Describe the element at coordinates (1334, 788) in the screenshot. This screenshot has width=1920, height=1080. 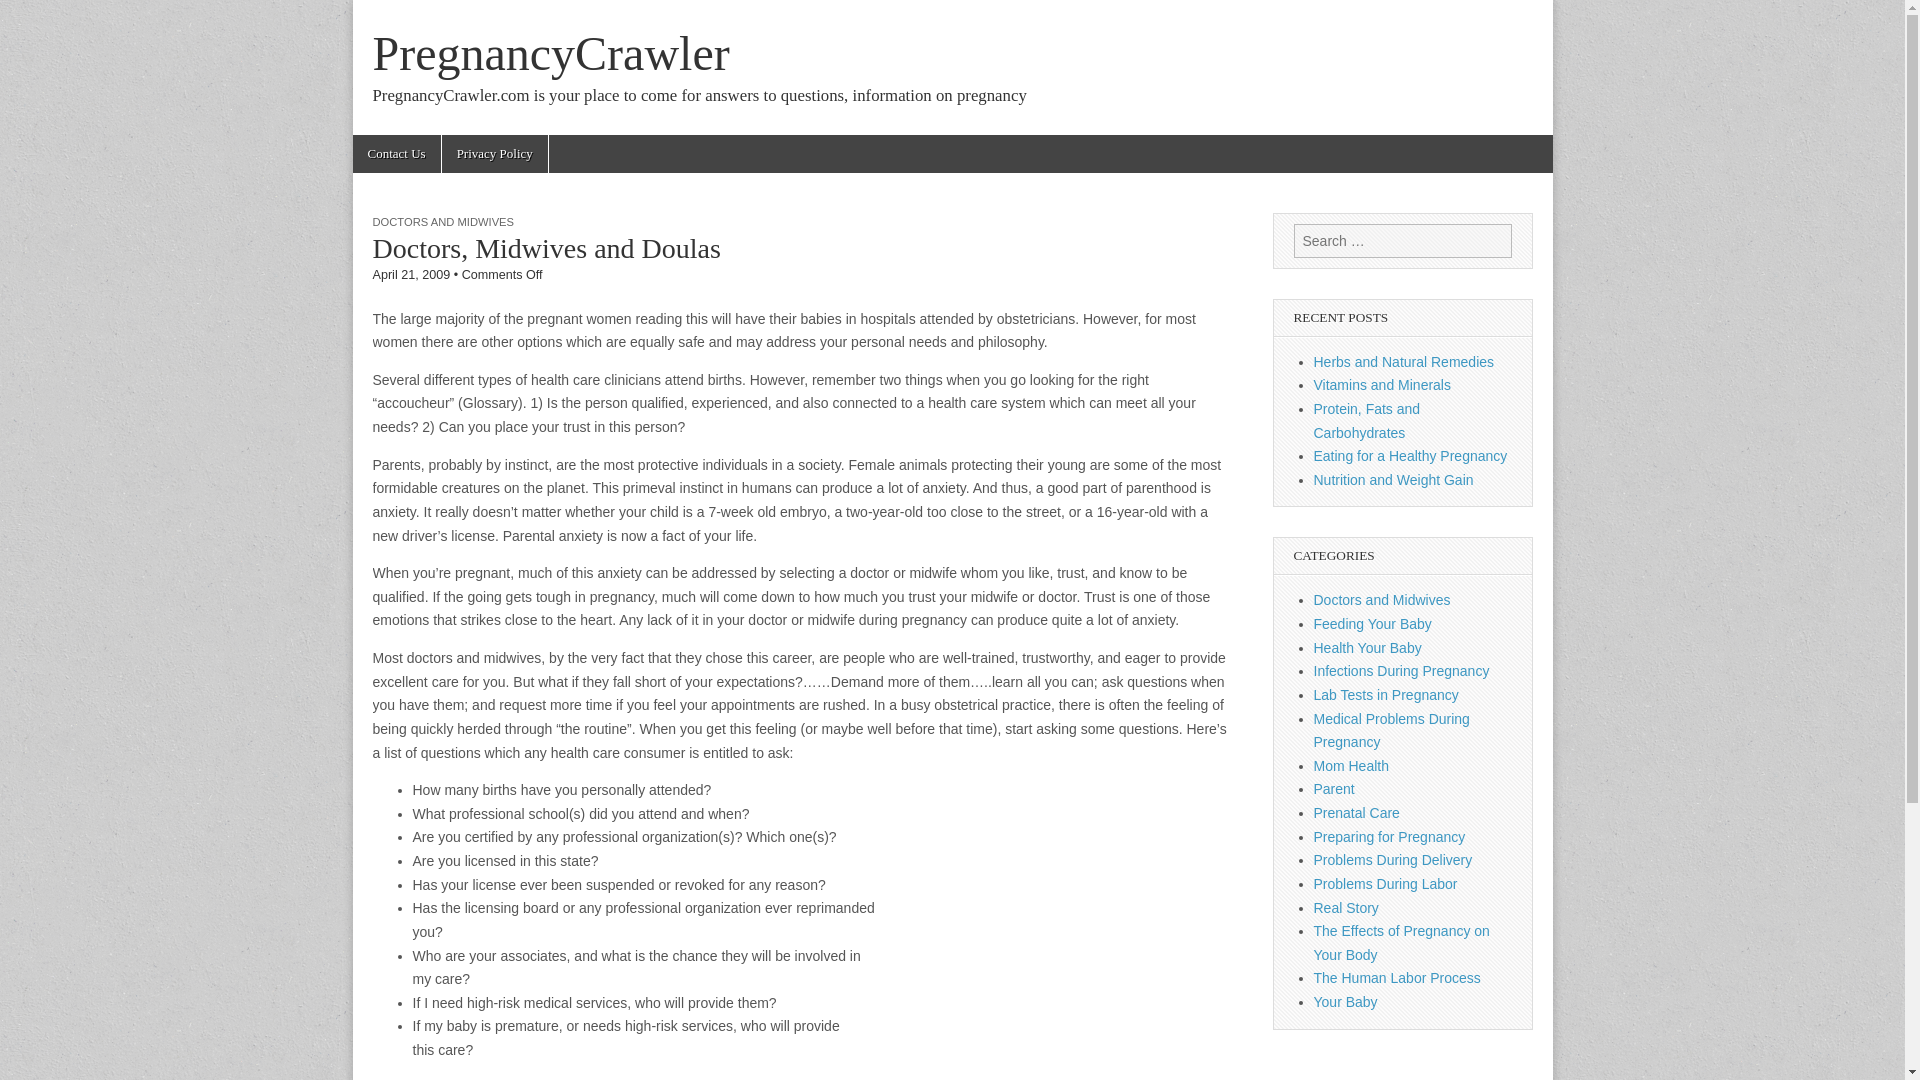
I see `Parent` at that location.